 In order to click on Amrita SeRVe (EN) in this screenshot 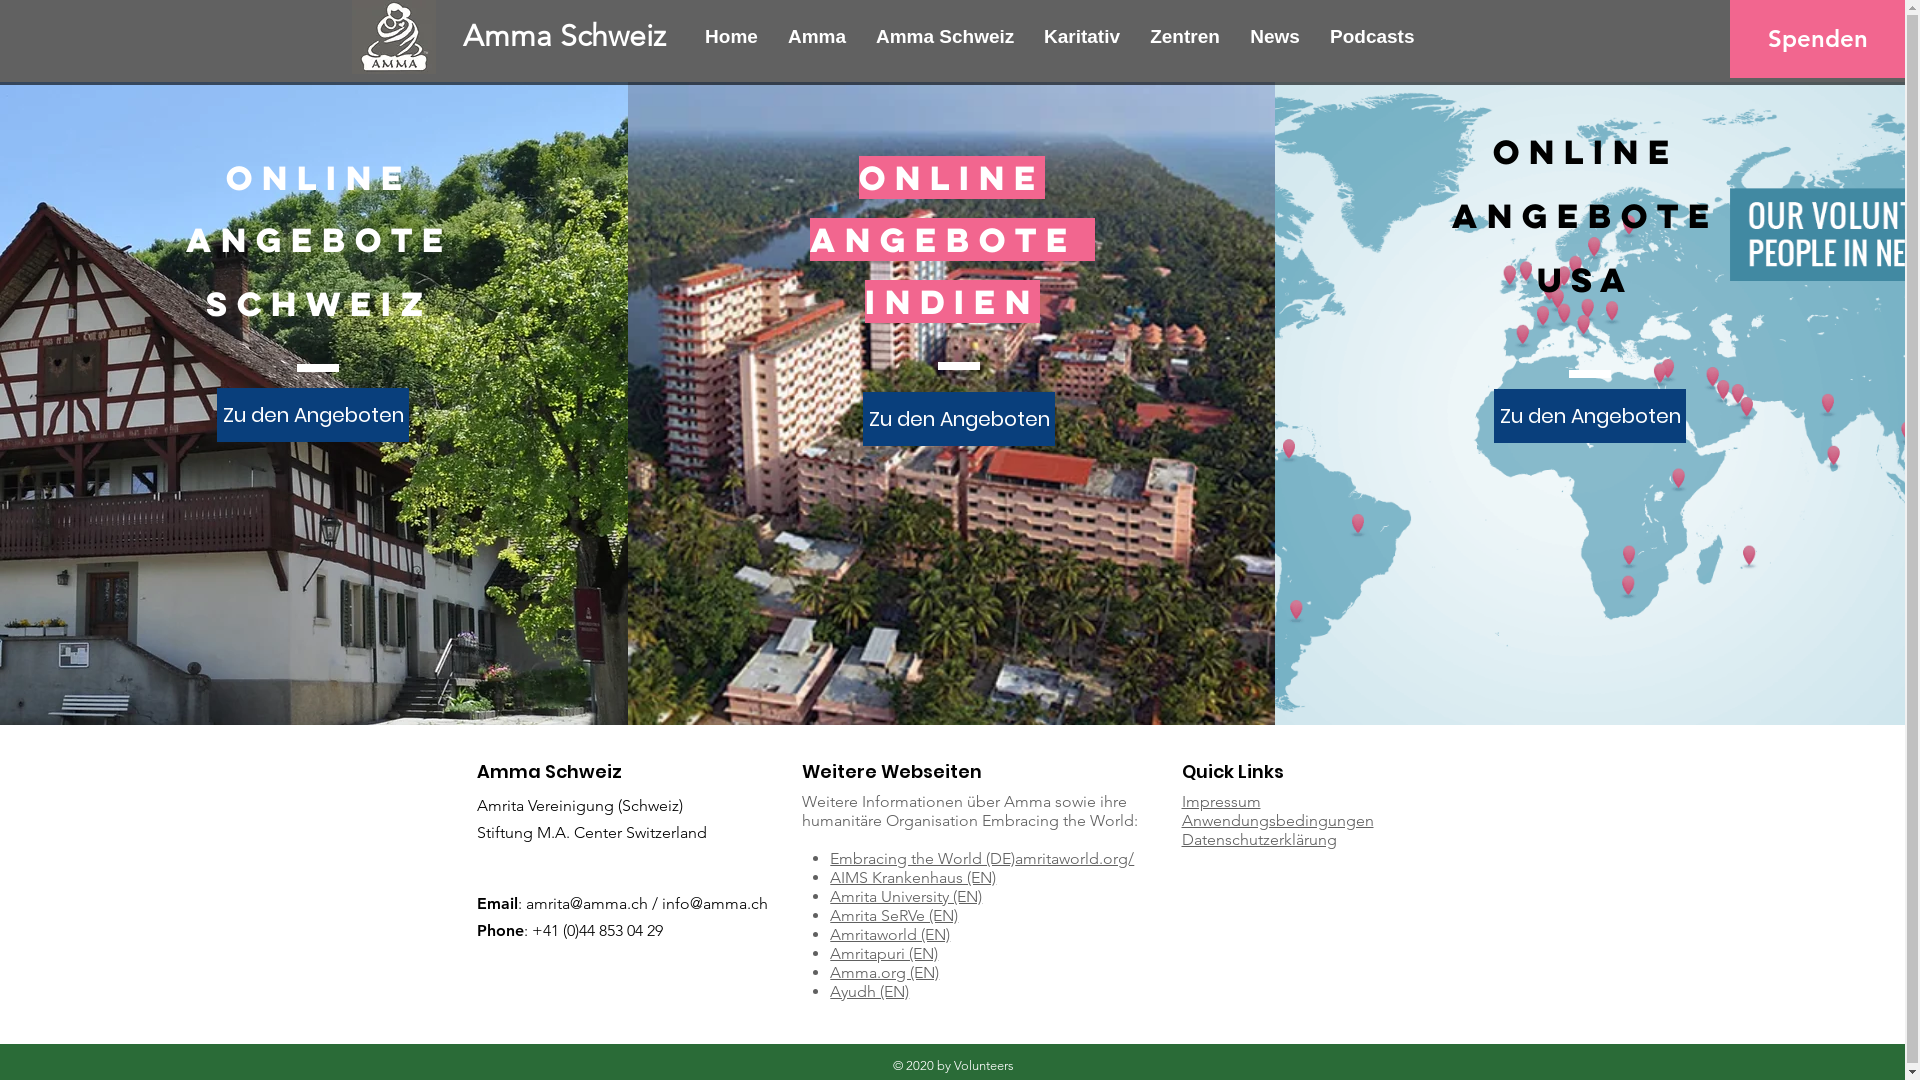, I will do `click(894, 916)`.